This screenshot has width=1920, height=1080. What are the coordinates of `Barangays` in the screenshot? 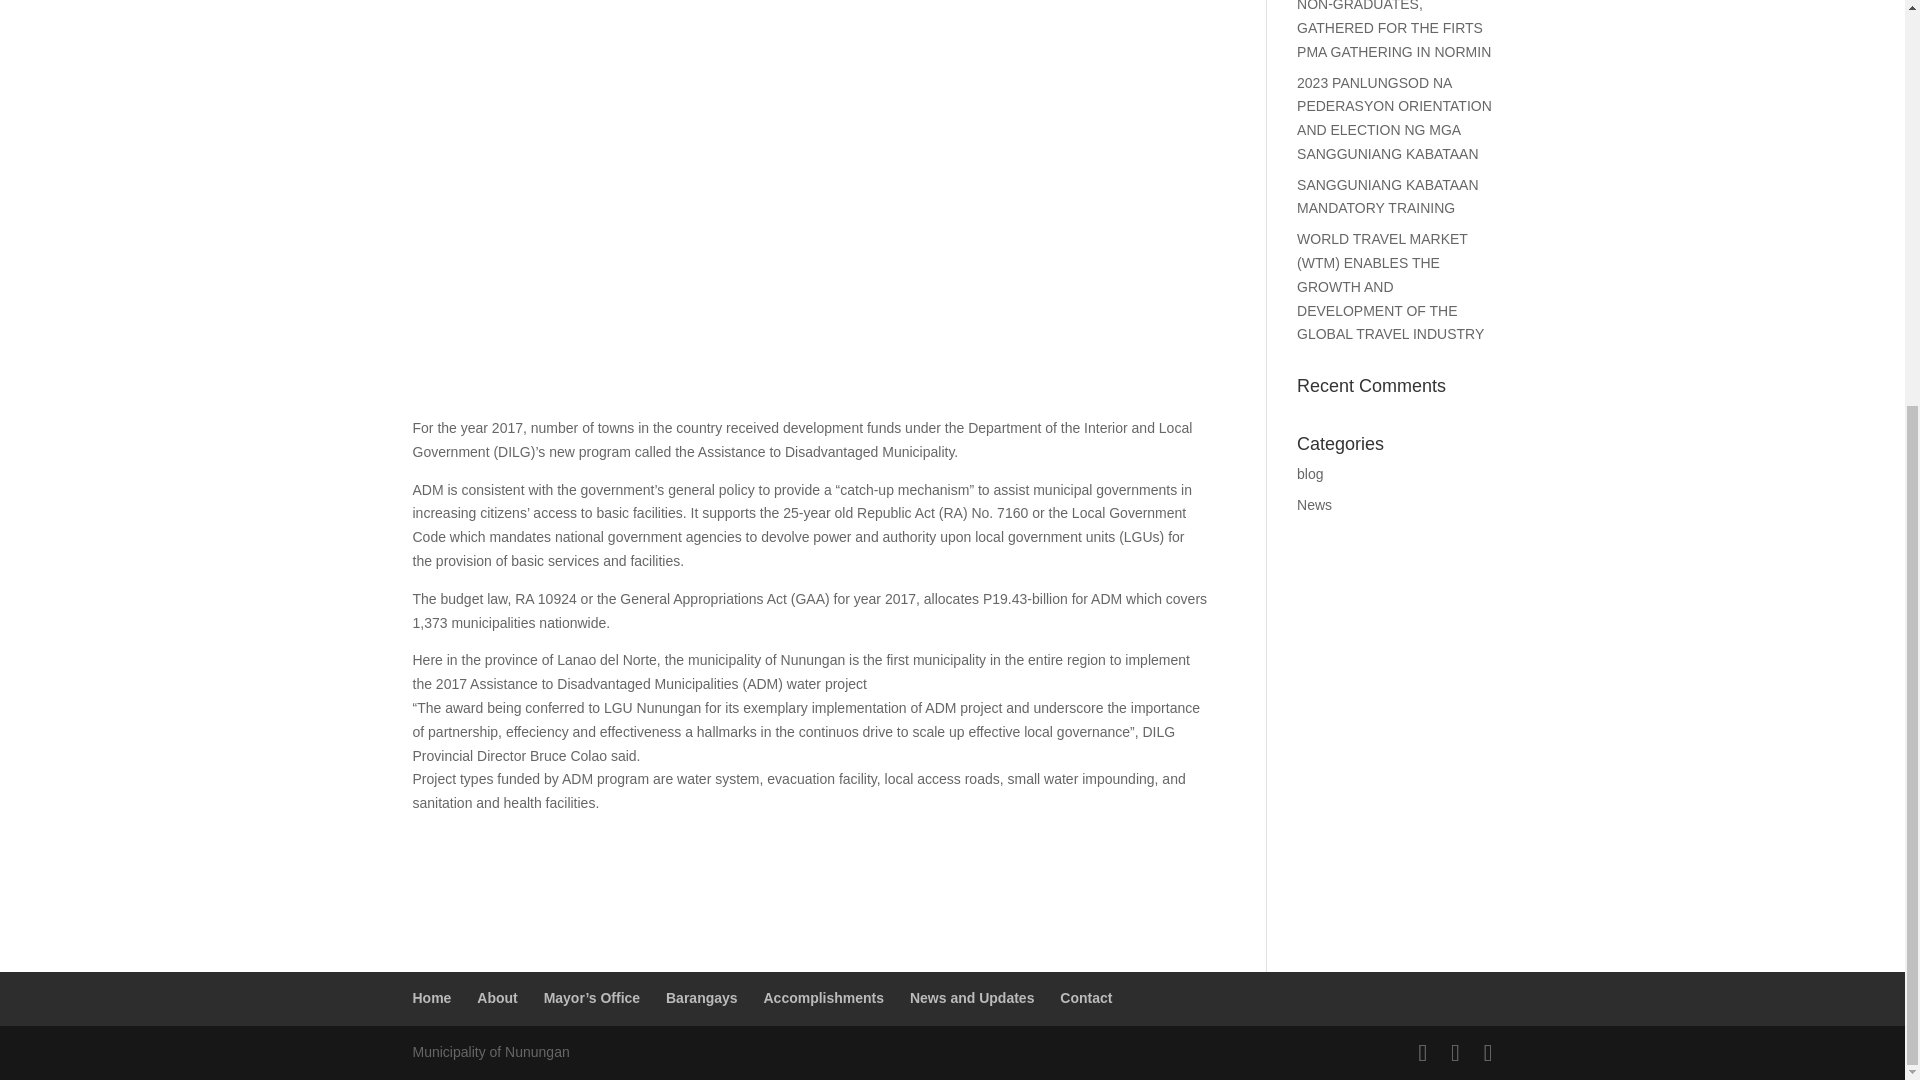 It's located at (702, 998).